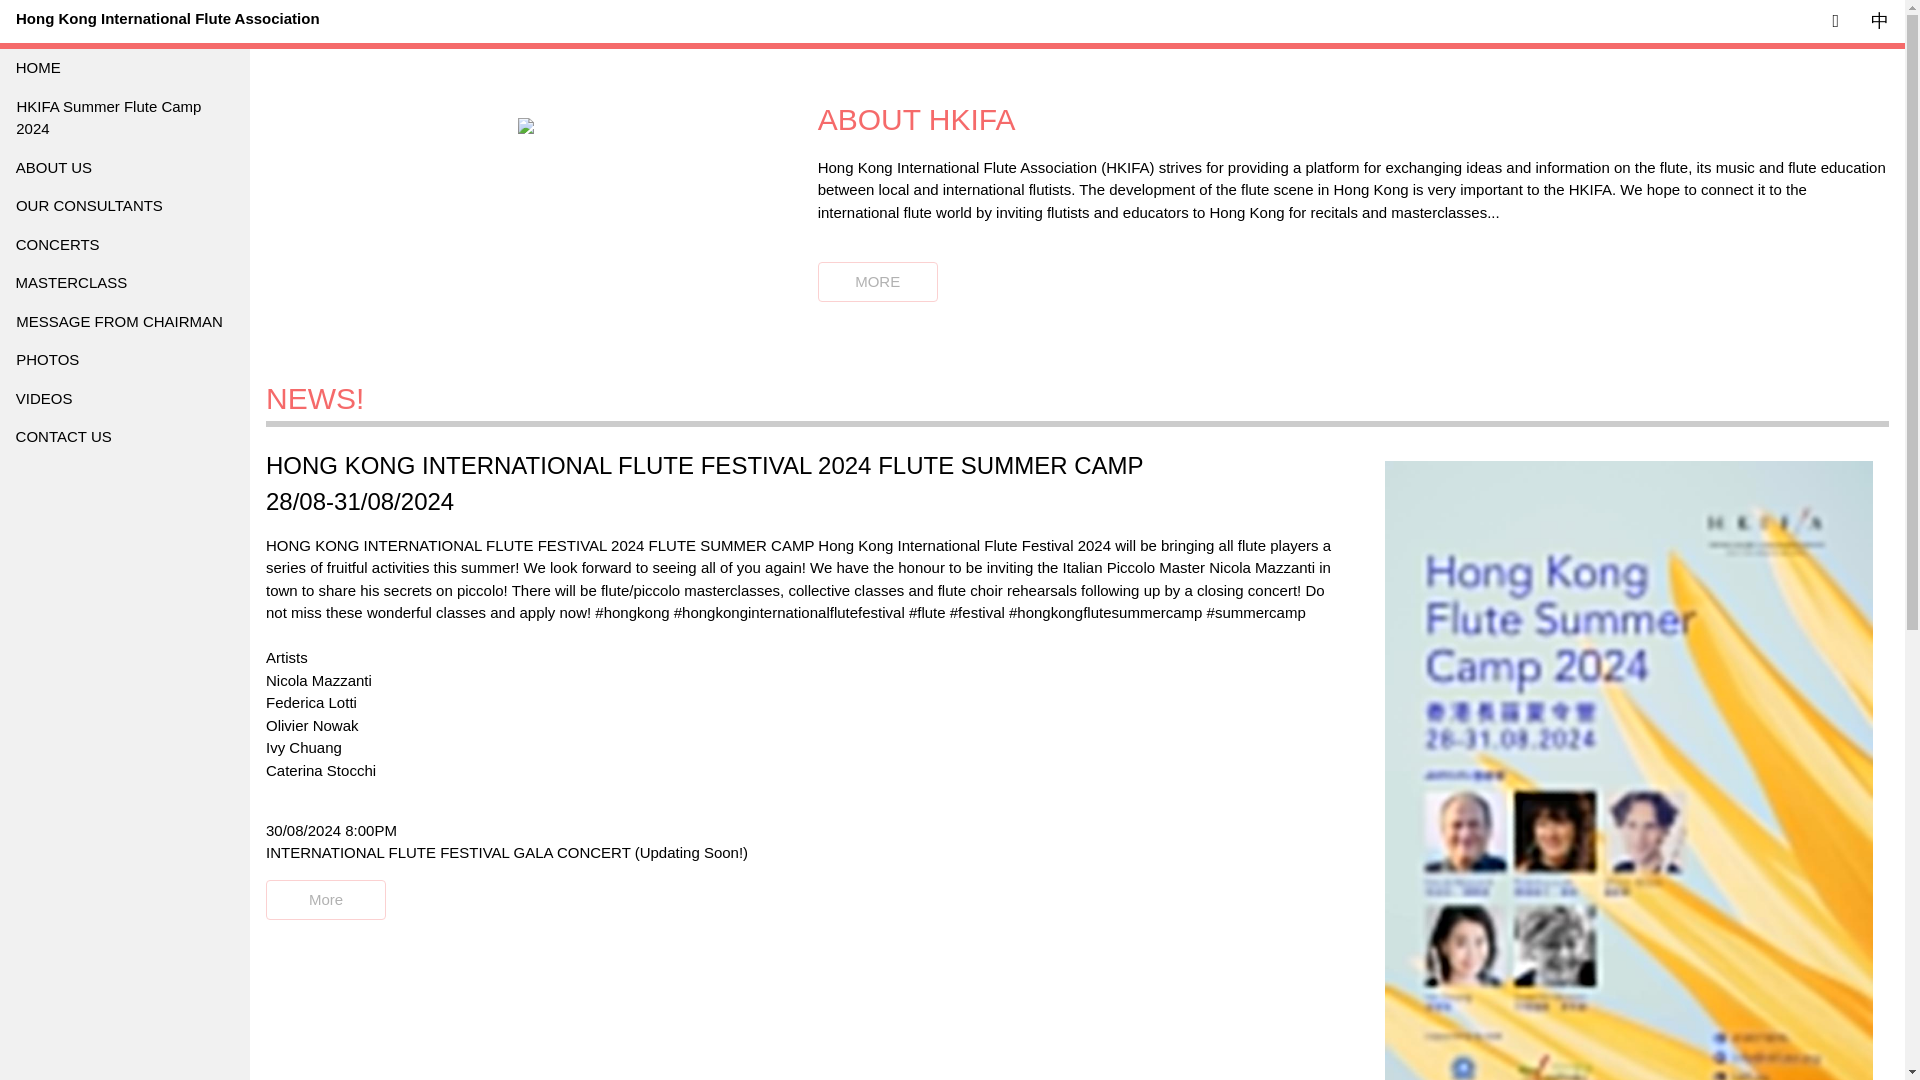 The width and height of the screenshot is (1920, 1080). What do you see at coordinates (95, 118) in the screenshot?
I see `HKIFA Summer Flute Camp 2024` at bounding box center [95, 118].